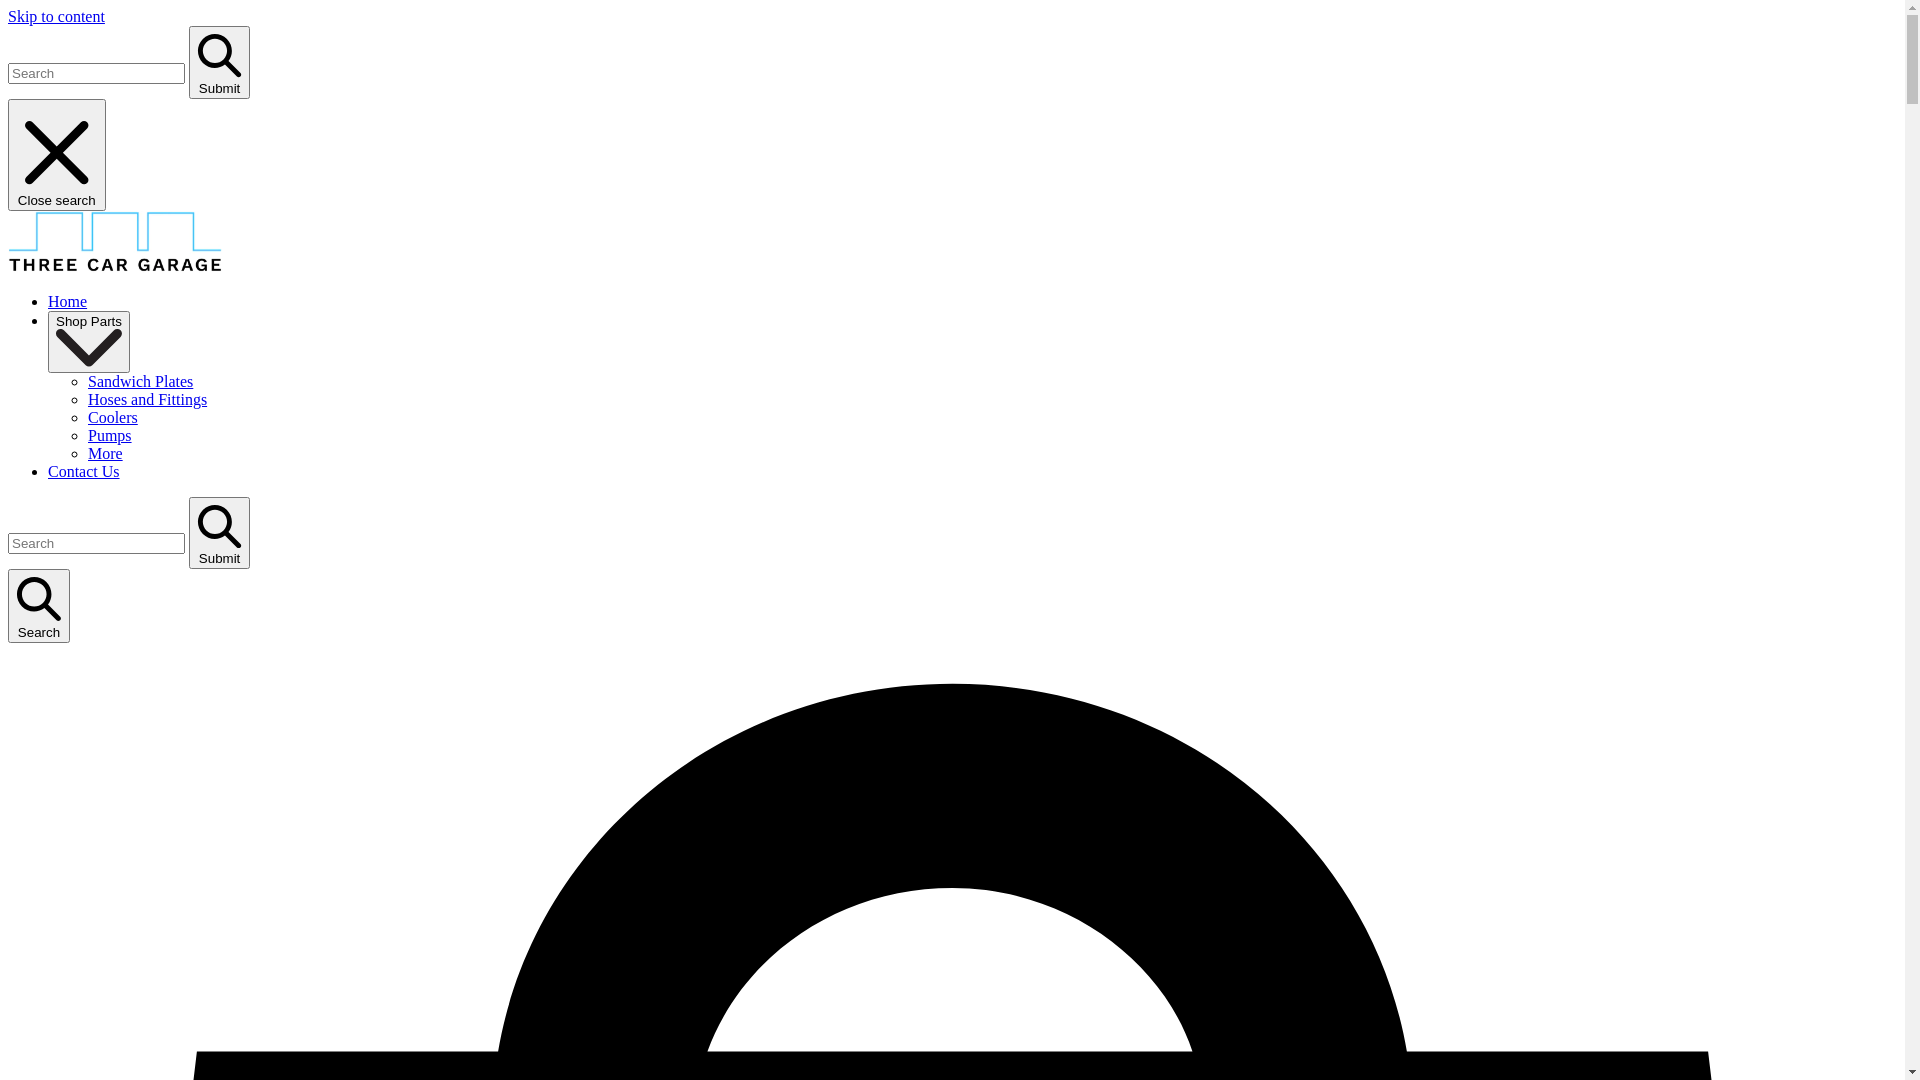  What do you see at coordinates (110, 436) in the screenshot?
I see `Pumps` at bounding box center [110, 436].